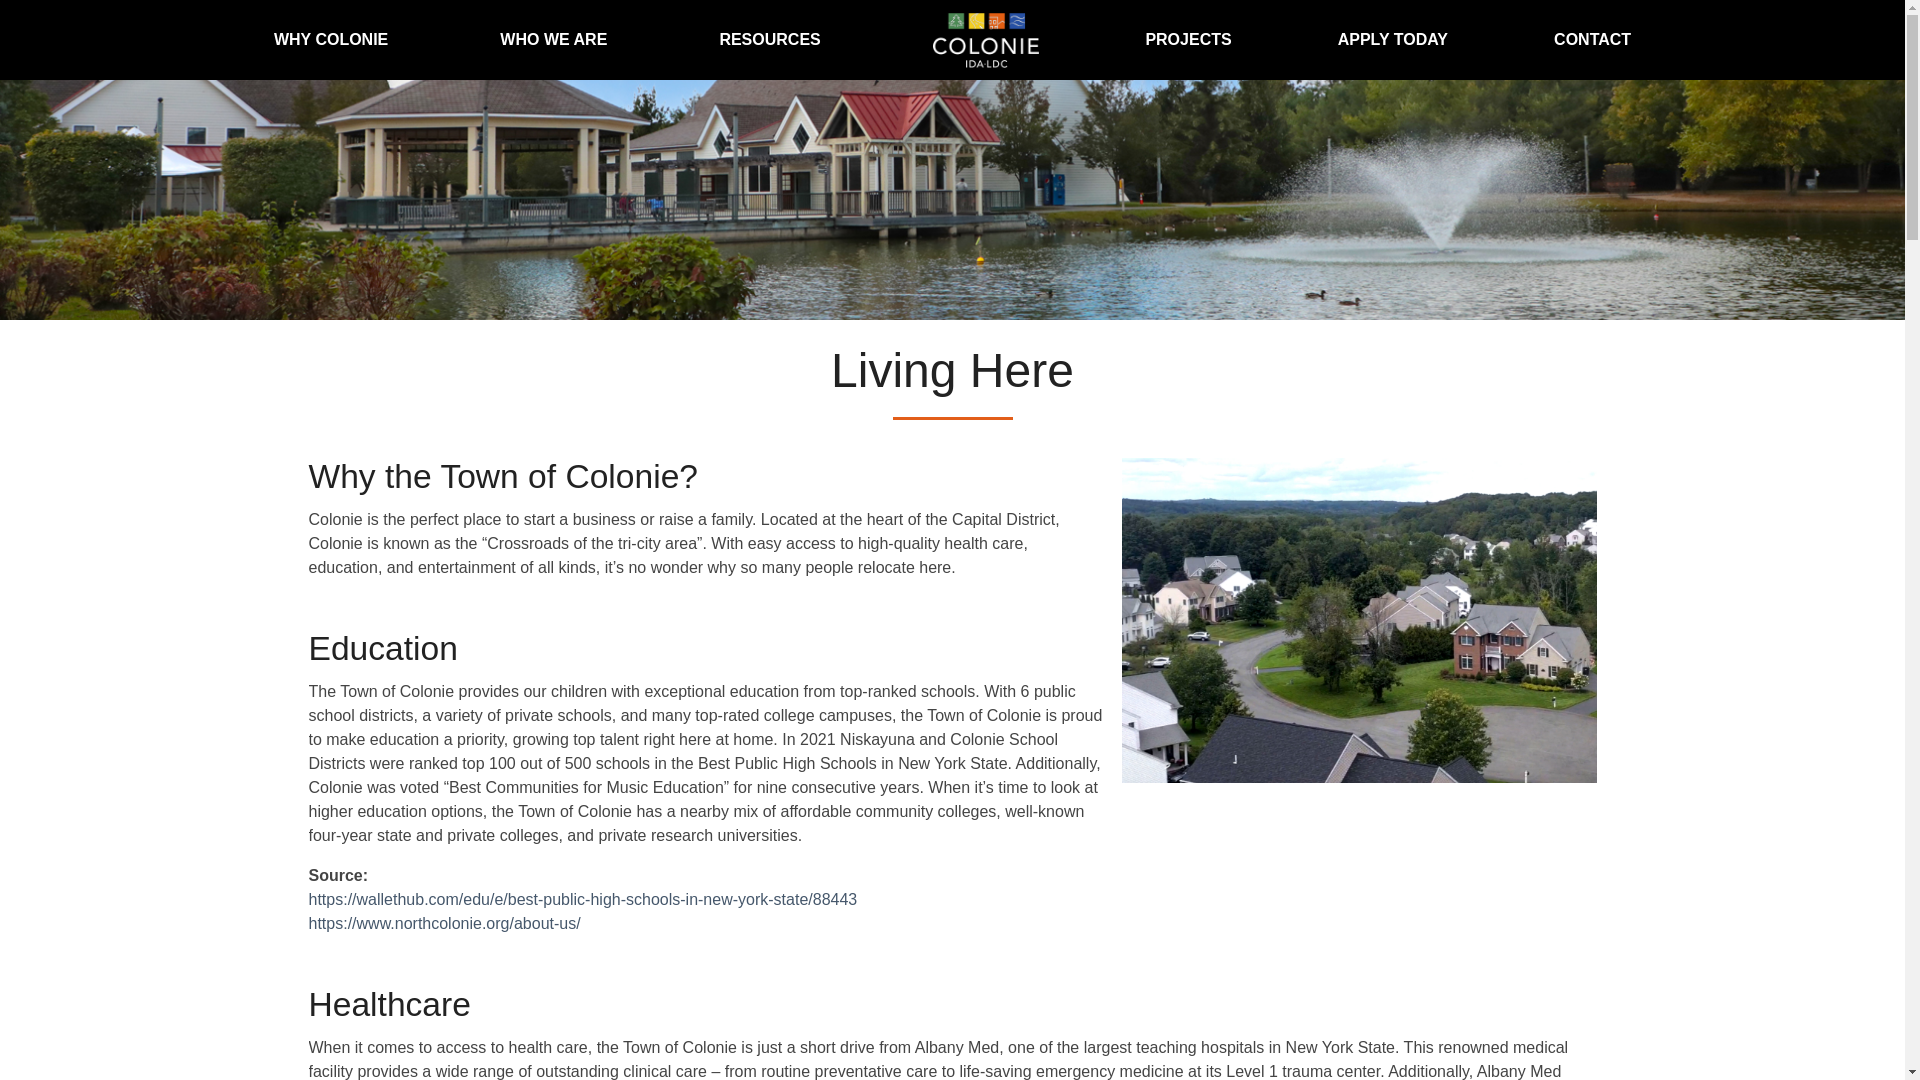  Describe the element at coordinates (772, 40) in the screenshot. I see `RESOURCES` at that location.